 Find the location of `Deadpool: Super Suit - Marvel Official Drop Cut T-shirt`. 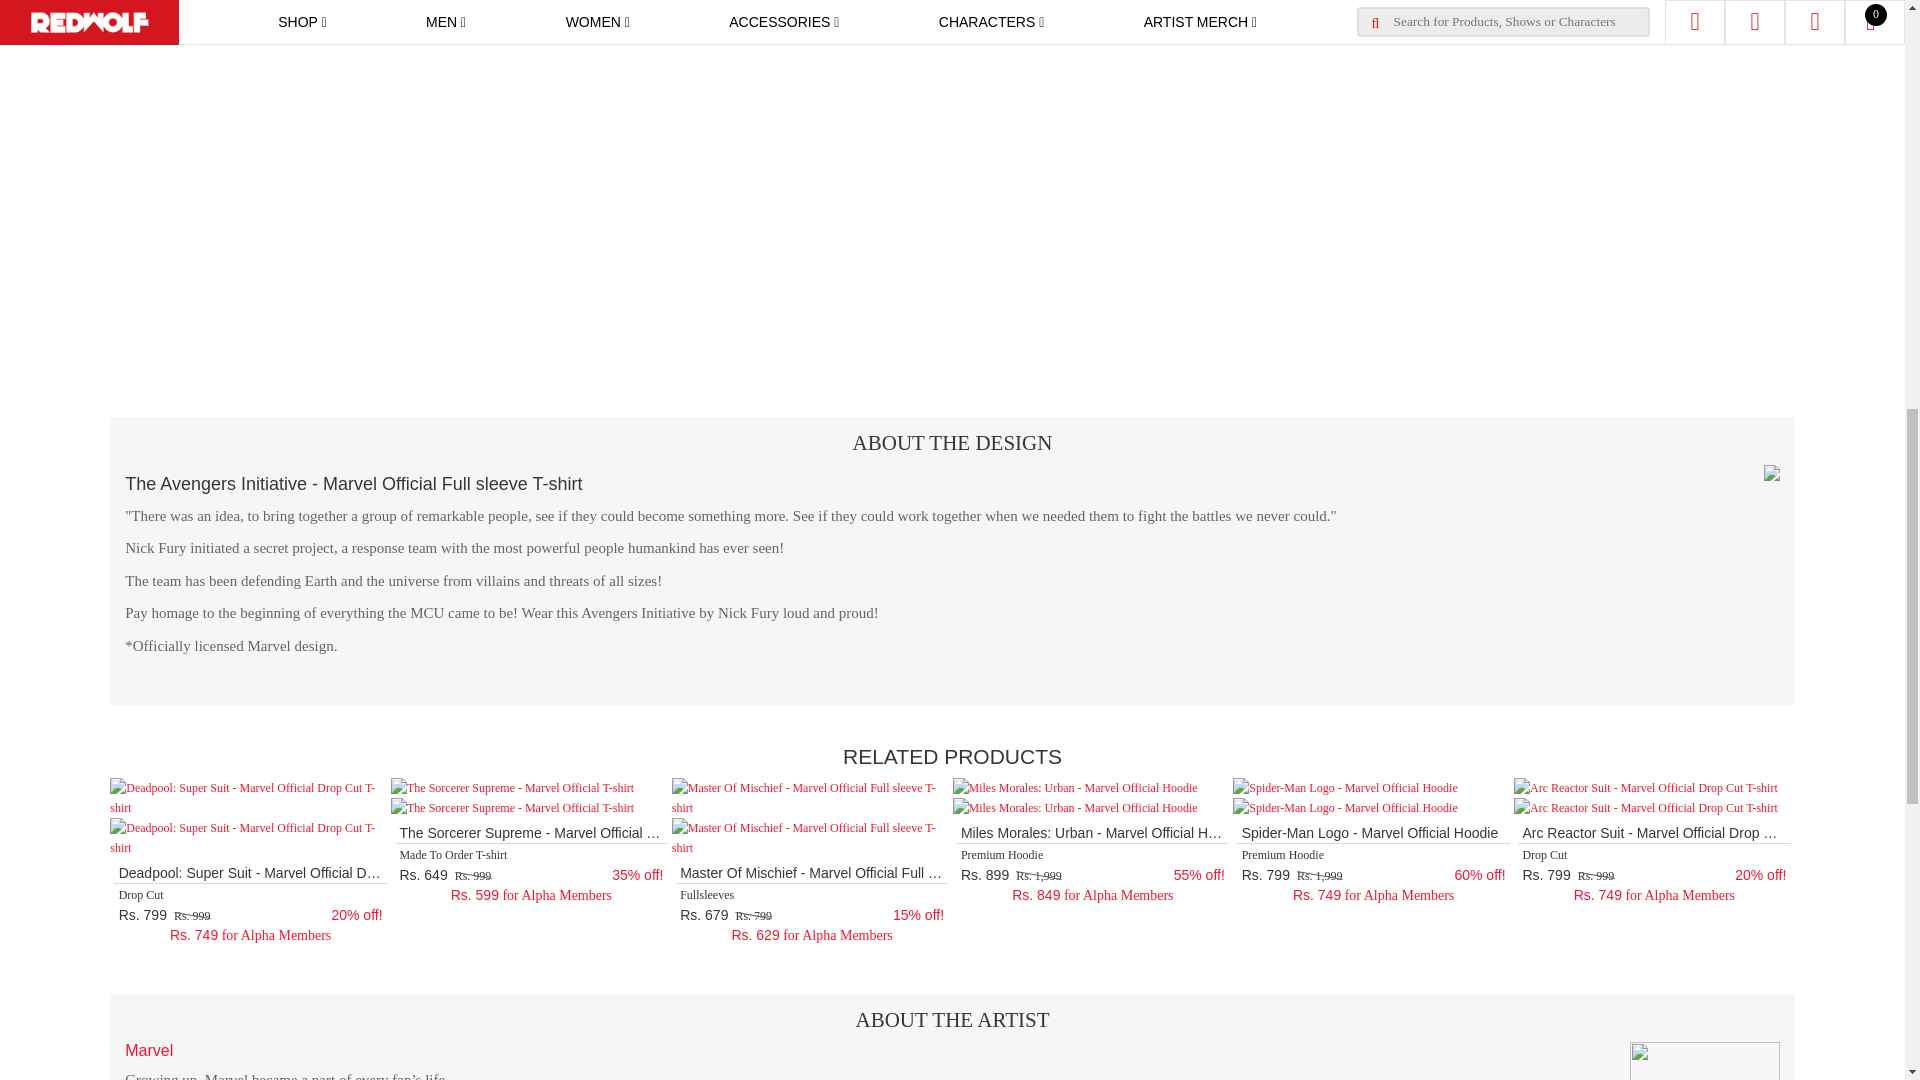

Deadpool: Super Suit - Marvel Official Drop Cut T-shirt is located at coordinates (250, 797).